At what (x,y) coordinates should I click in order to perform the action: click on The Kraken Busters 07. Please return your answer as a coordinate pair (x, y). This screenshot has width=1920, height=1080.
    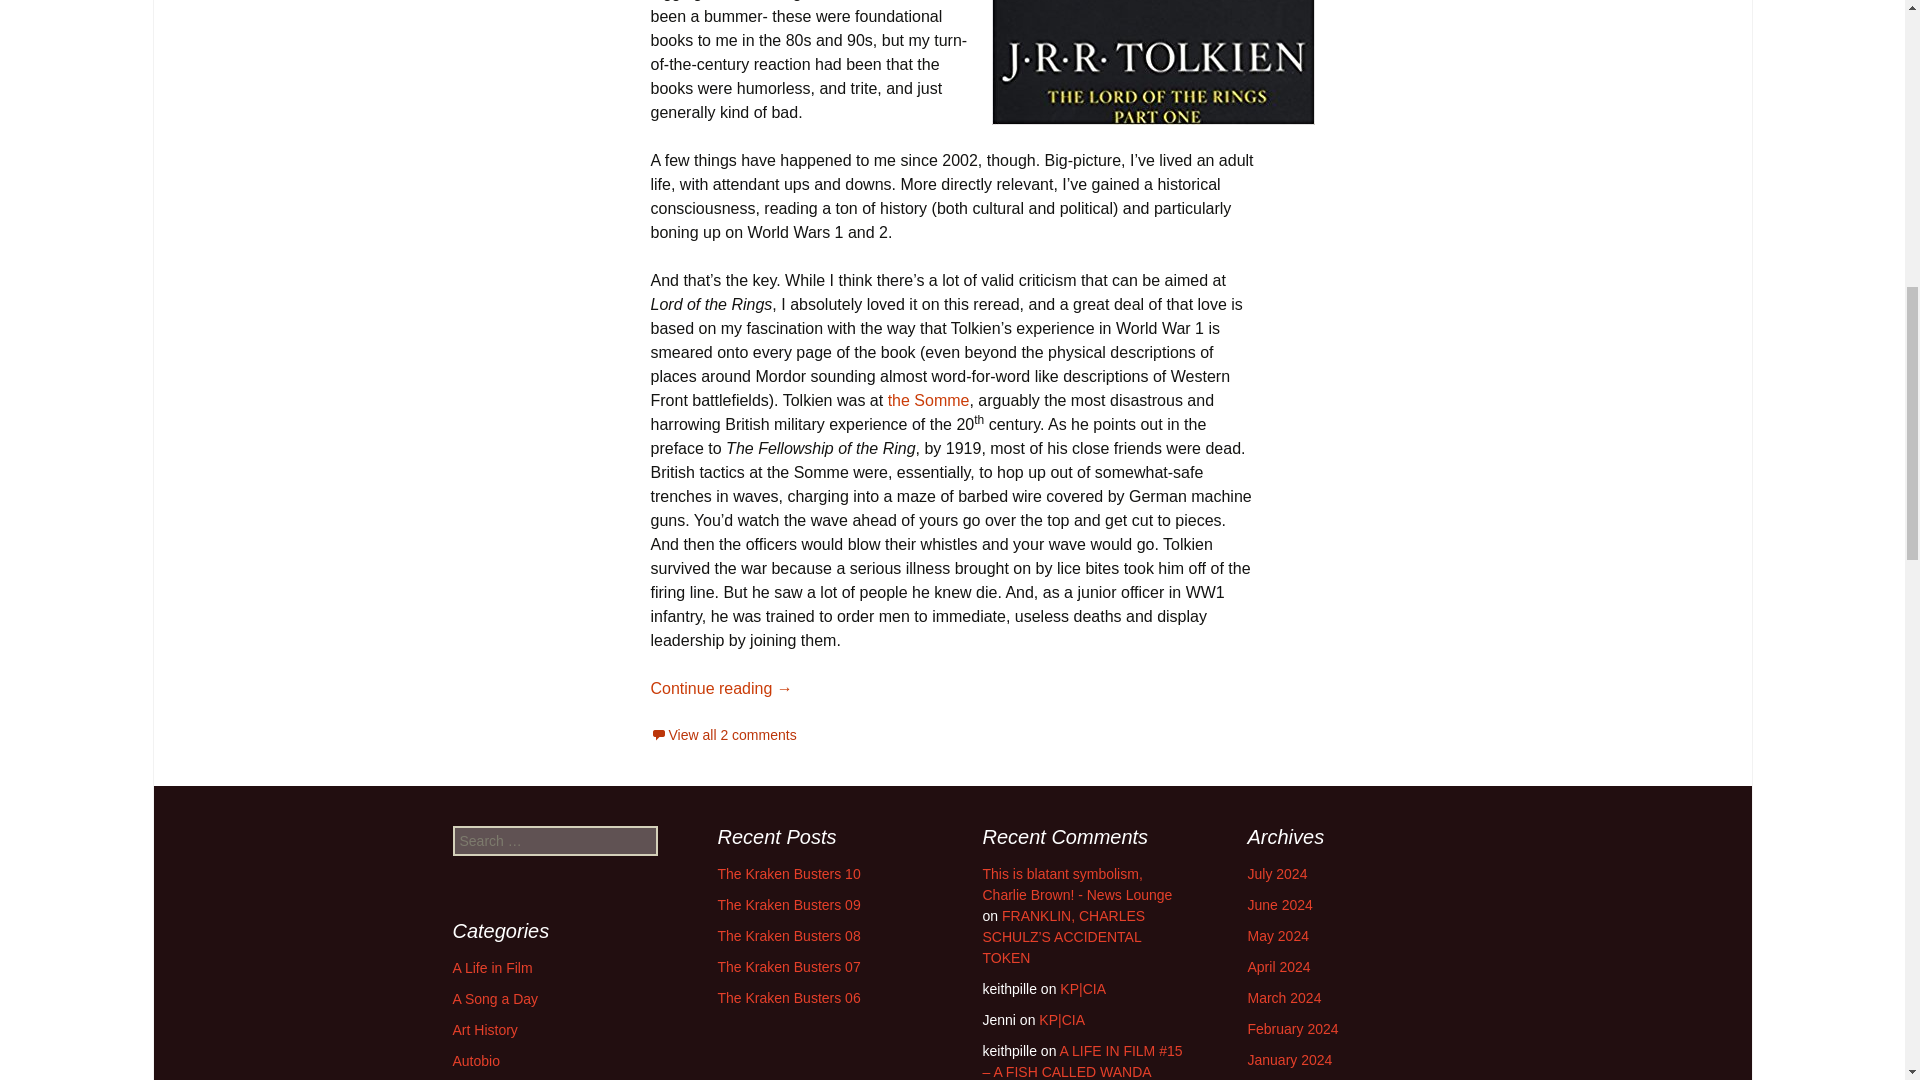
    Looking at the image, I should click on (789, 967).